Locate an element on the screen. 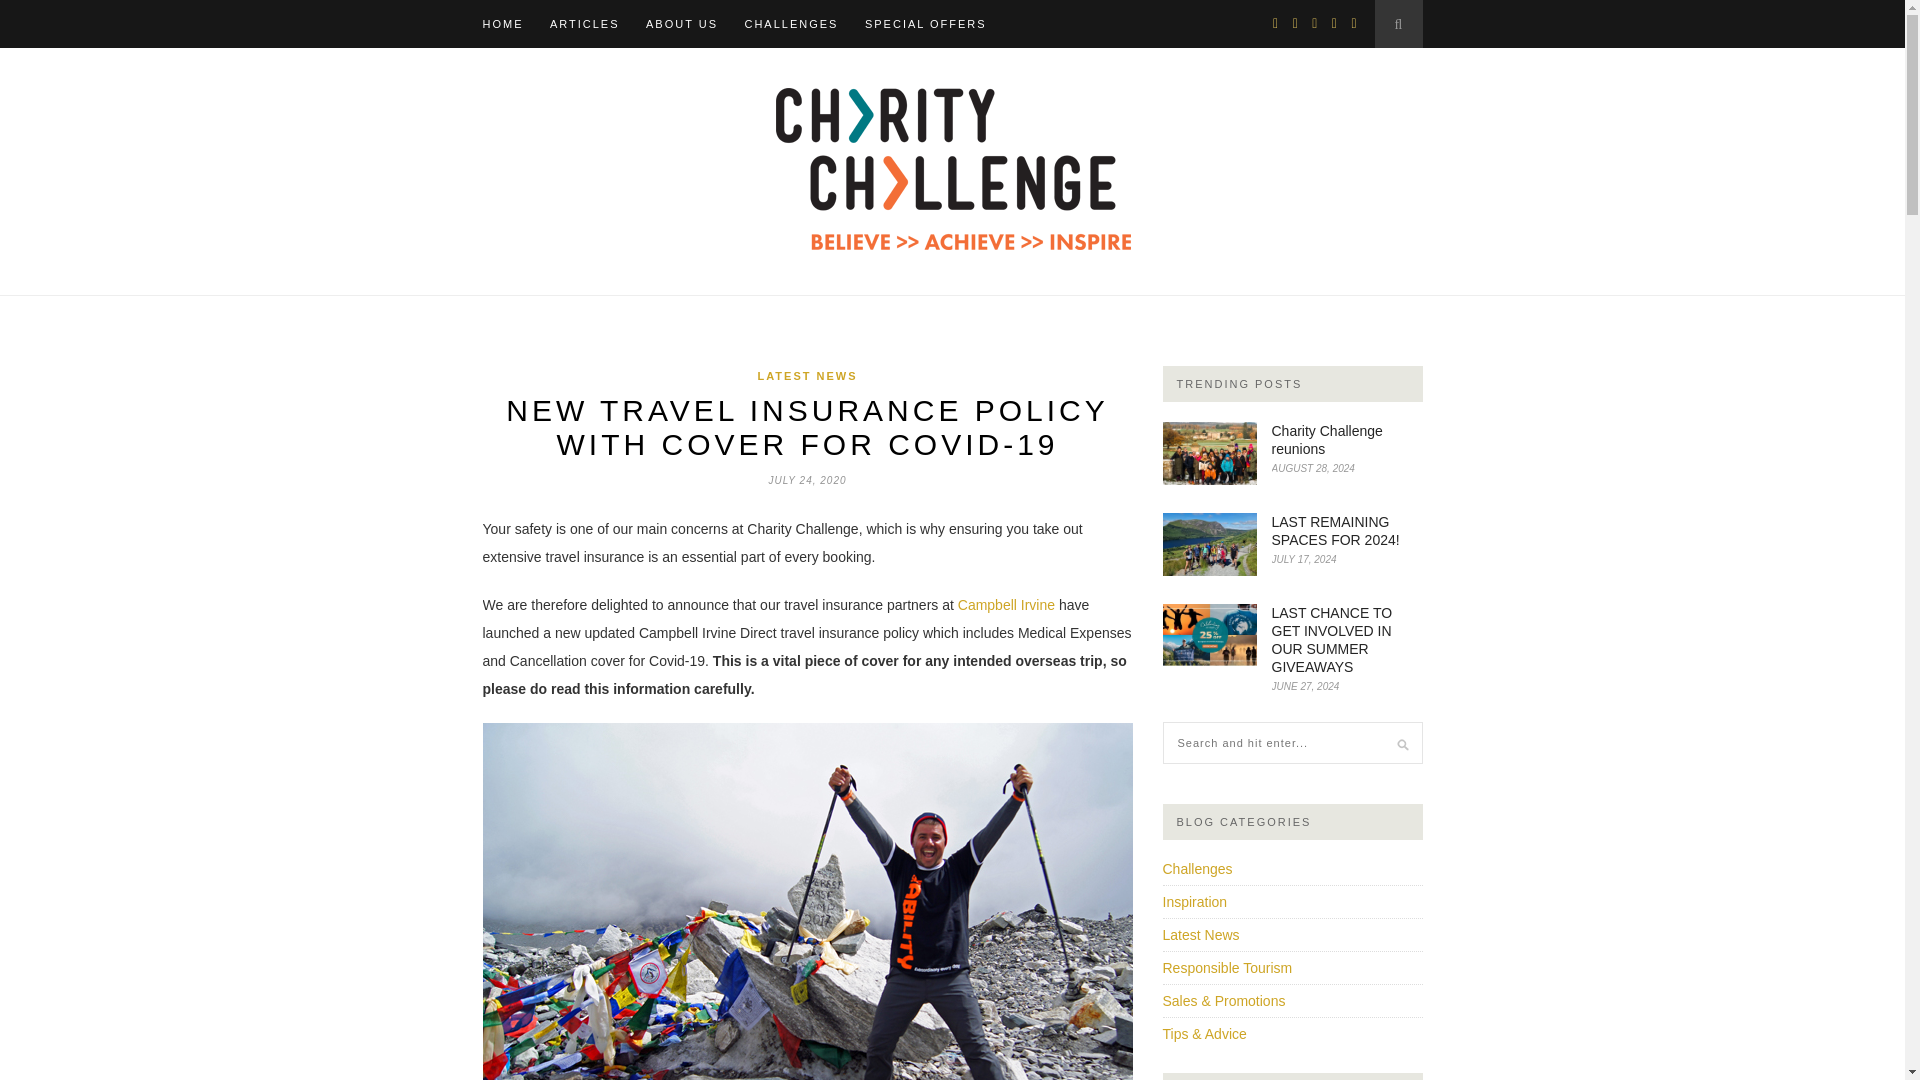 The height and width of the screenshot is (1080, 1920). ARTICLES is located at coordinates (584, 24).